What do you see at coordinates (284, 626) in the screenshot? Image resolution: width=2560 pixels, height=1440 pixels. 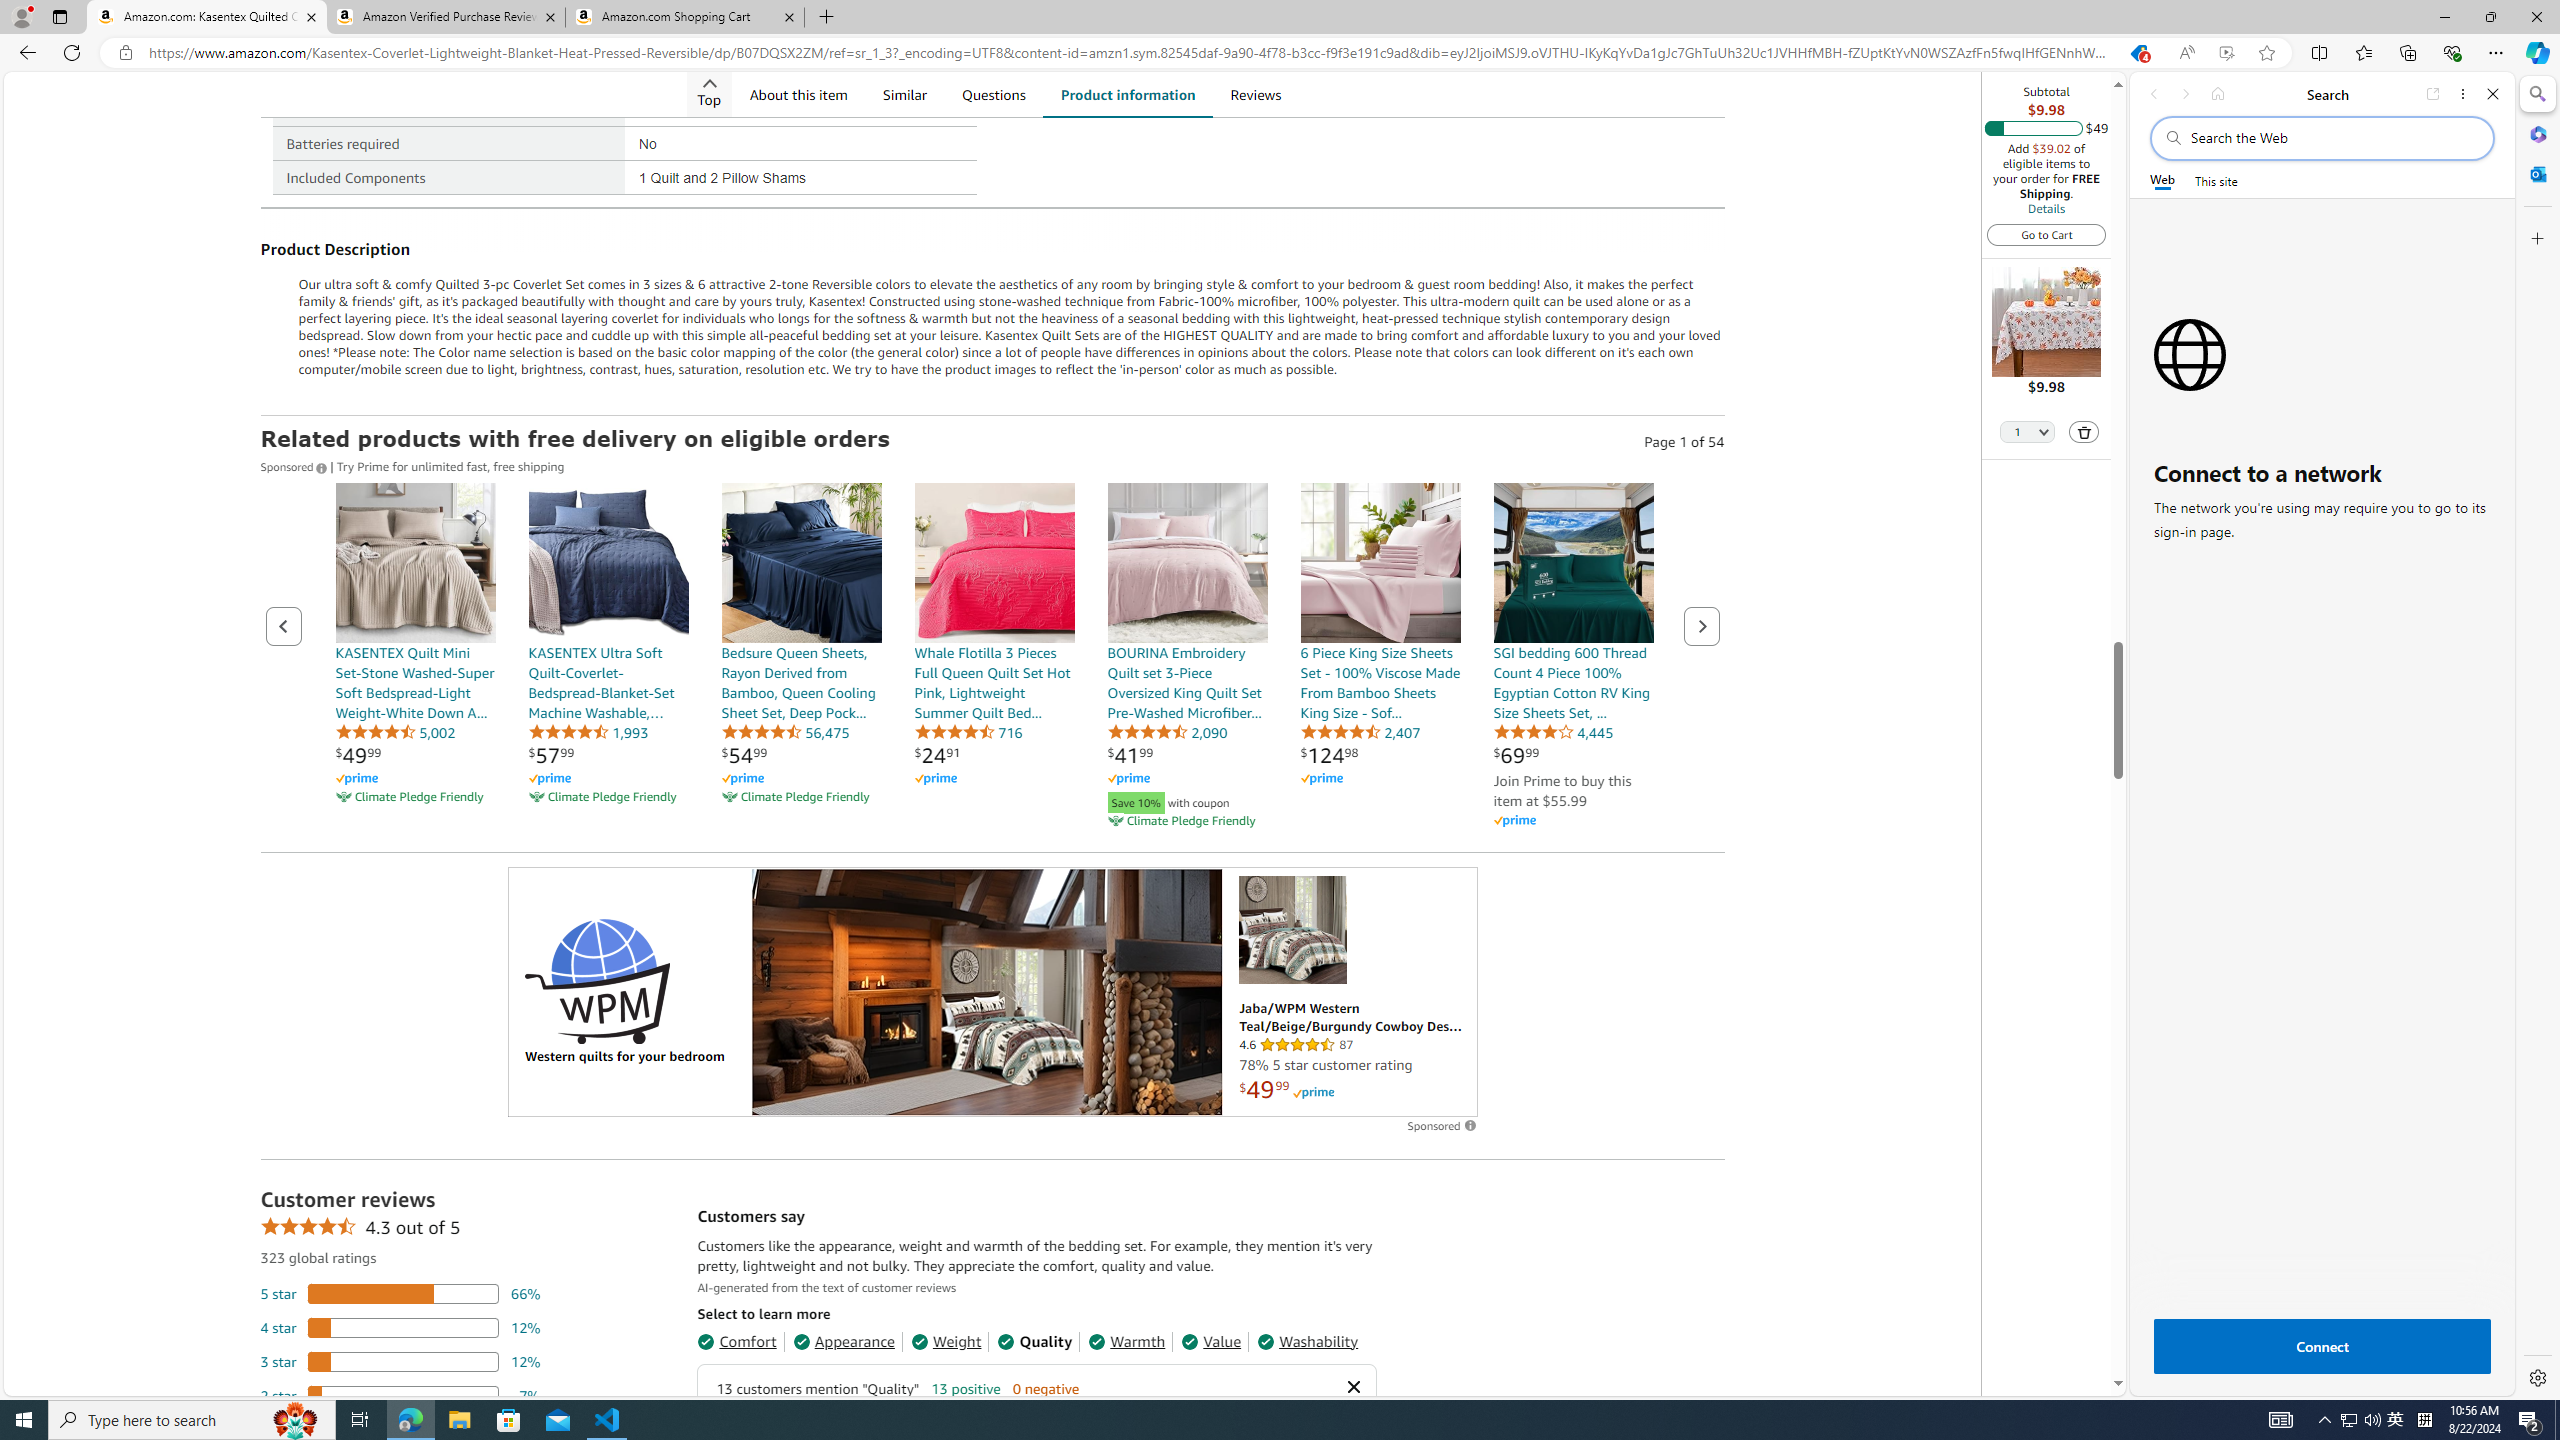 I see `Previous page of related Sponsored Products` at bounding box center [284, 626].